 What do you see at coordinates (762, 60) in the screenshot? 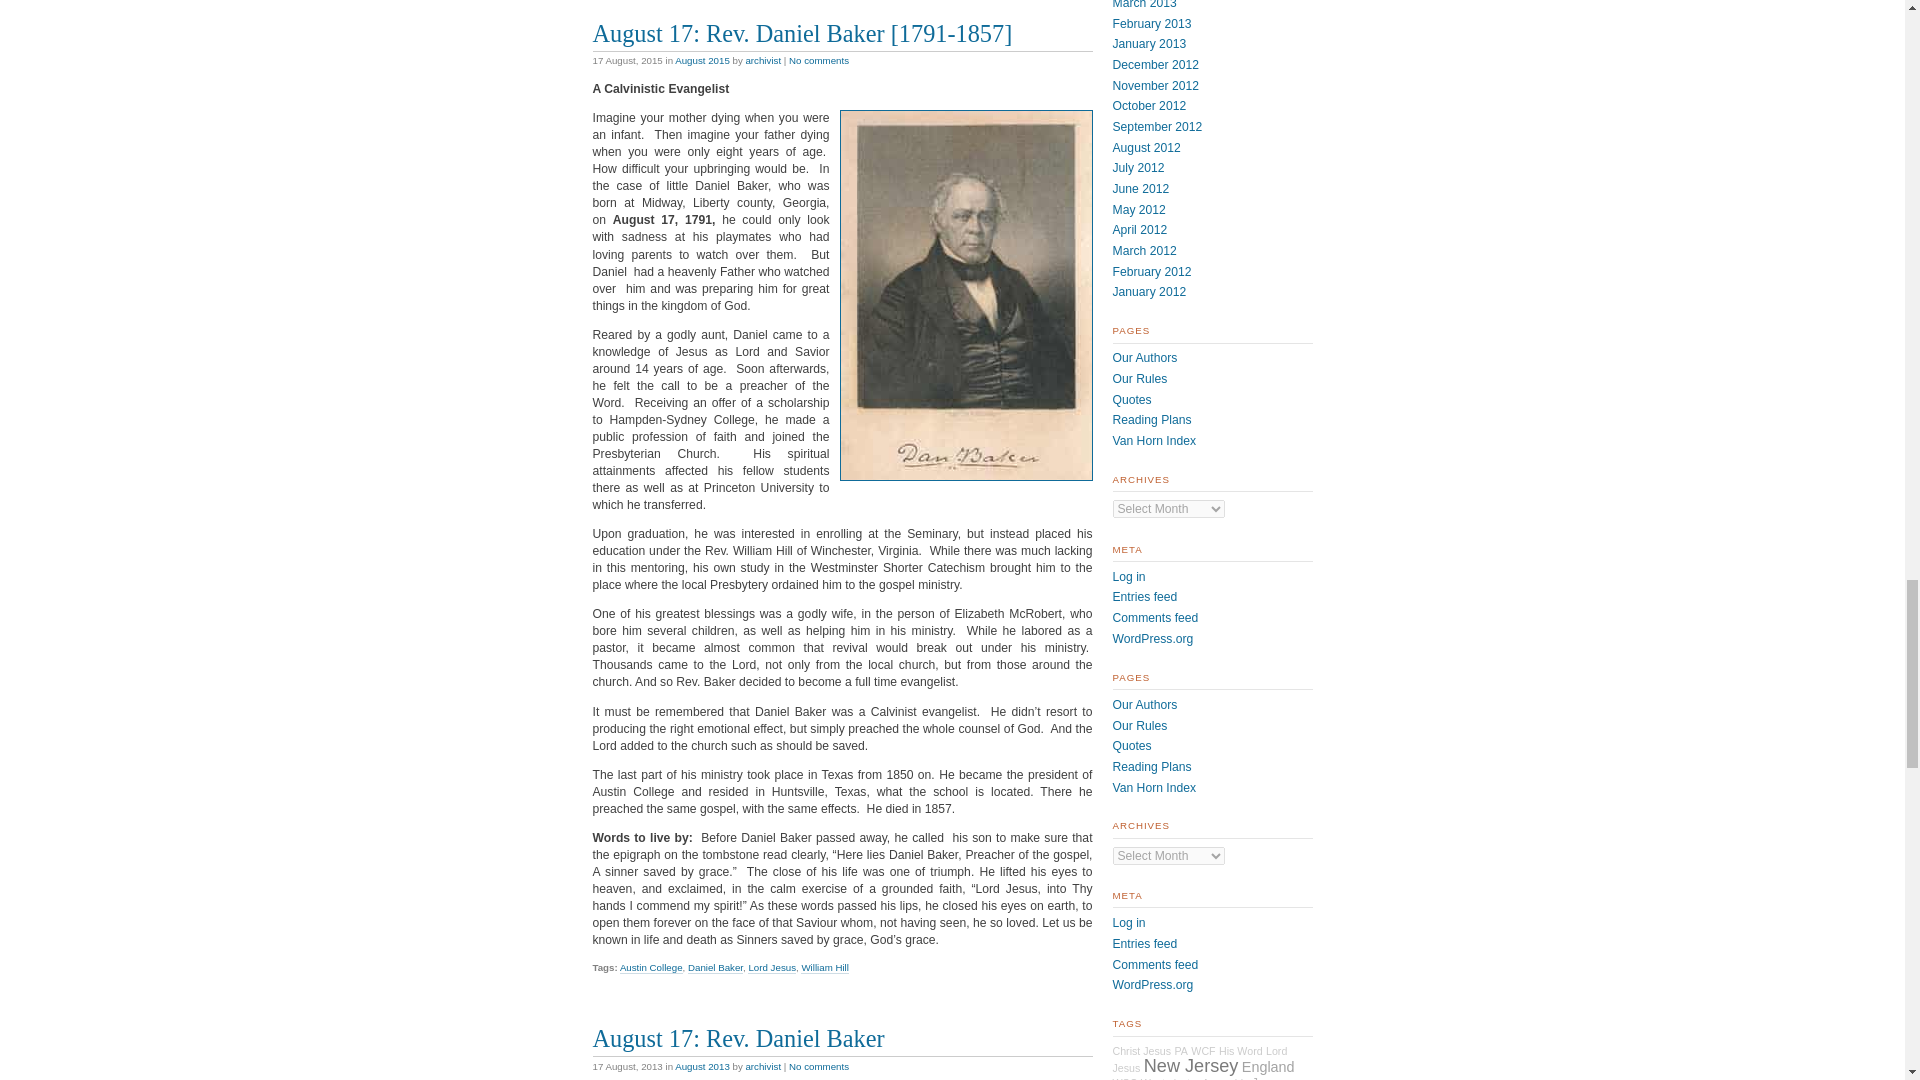
I see `archivist` at bounding box center [762, 60].